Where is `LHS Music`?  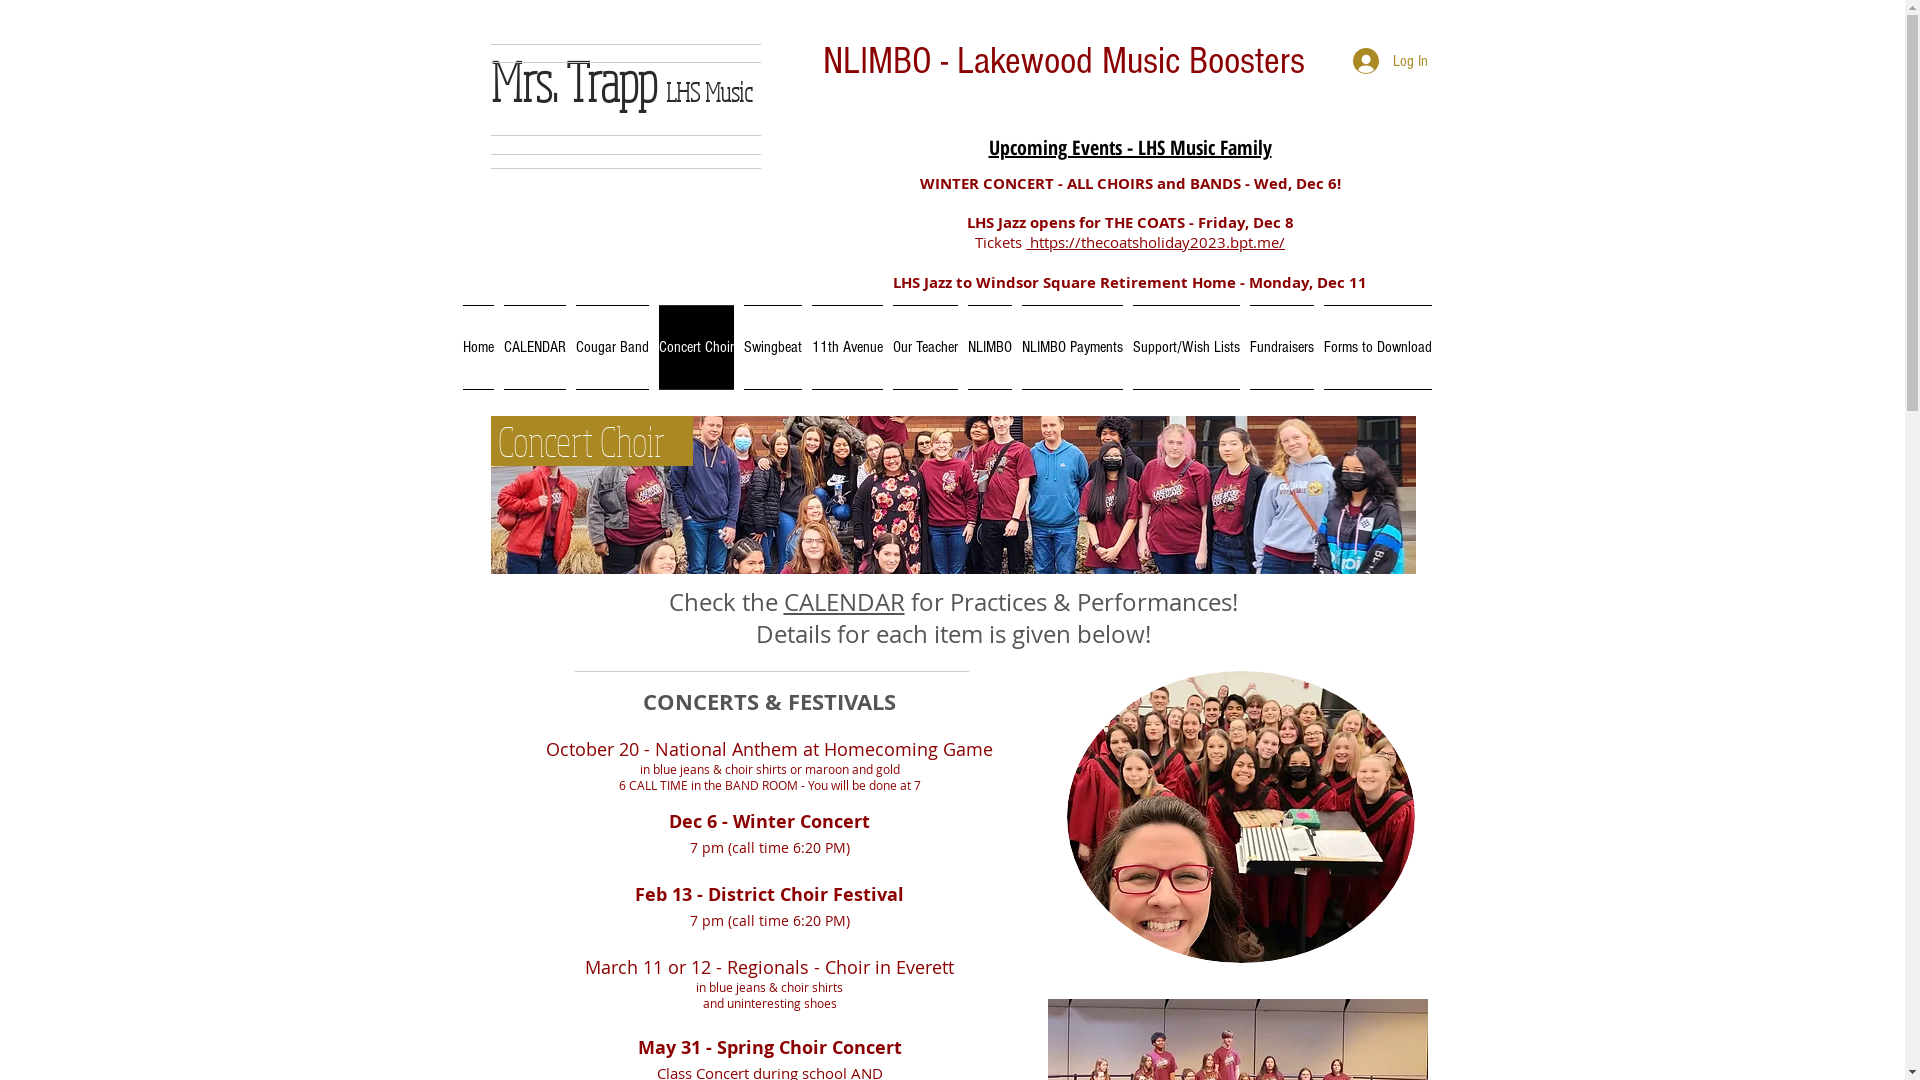 LHS Music is located at coordinates (709, 92).